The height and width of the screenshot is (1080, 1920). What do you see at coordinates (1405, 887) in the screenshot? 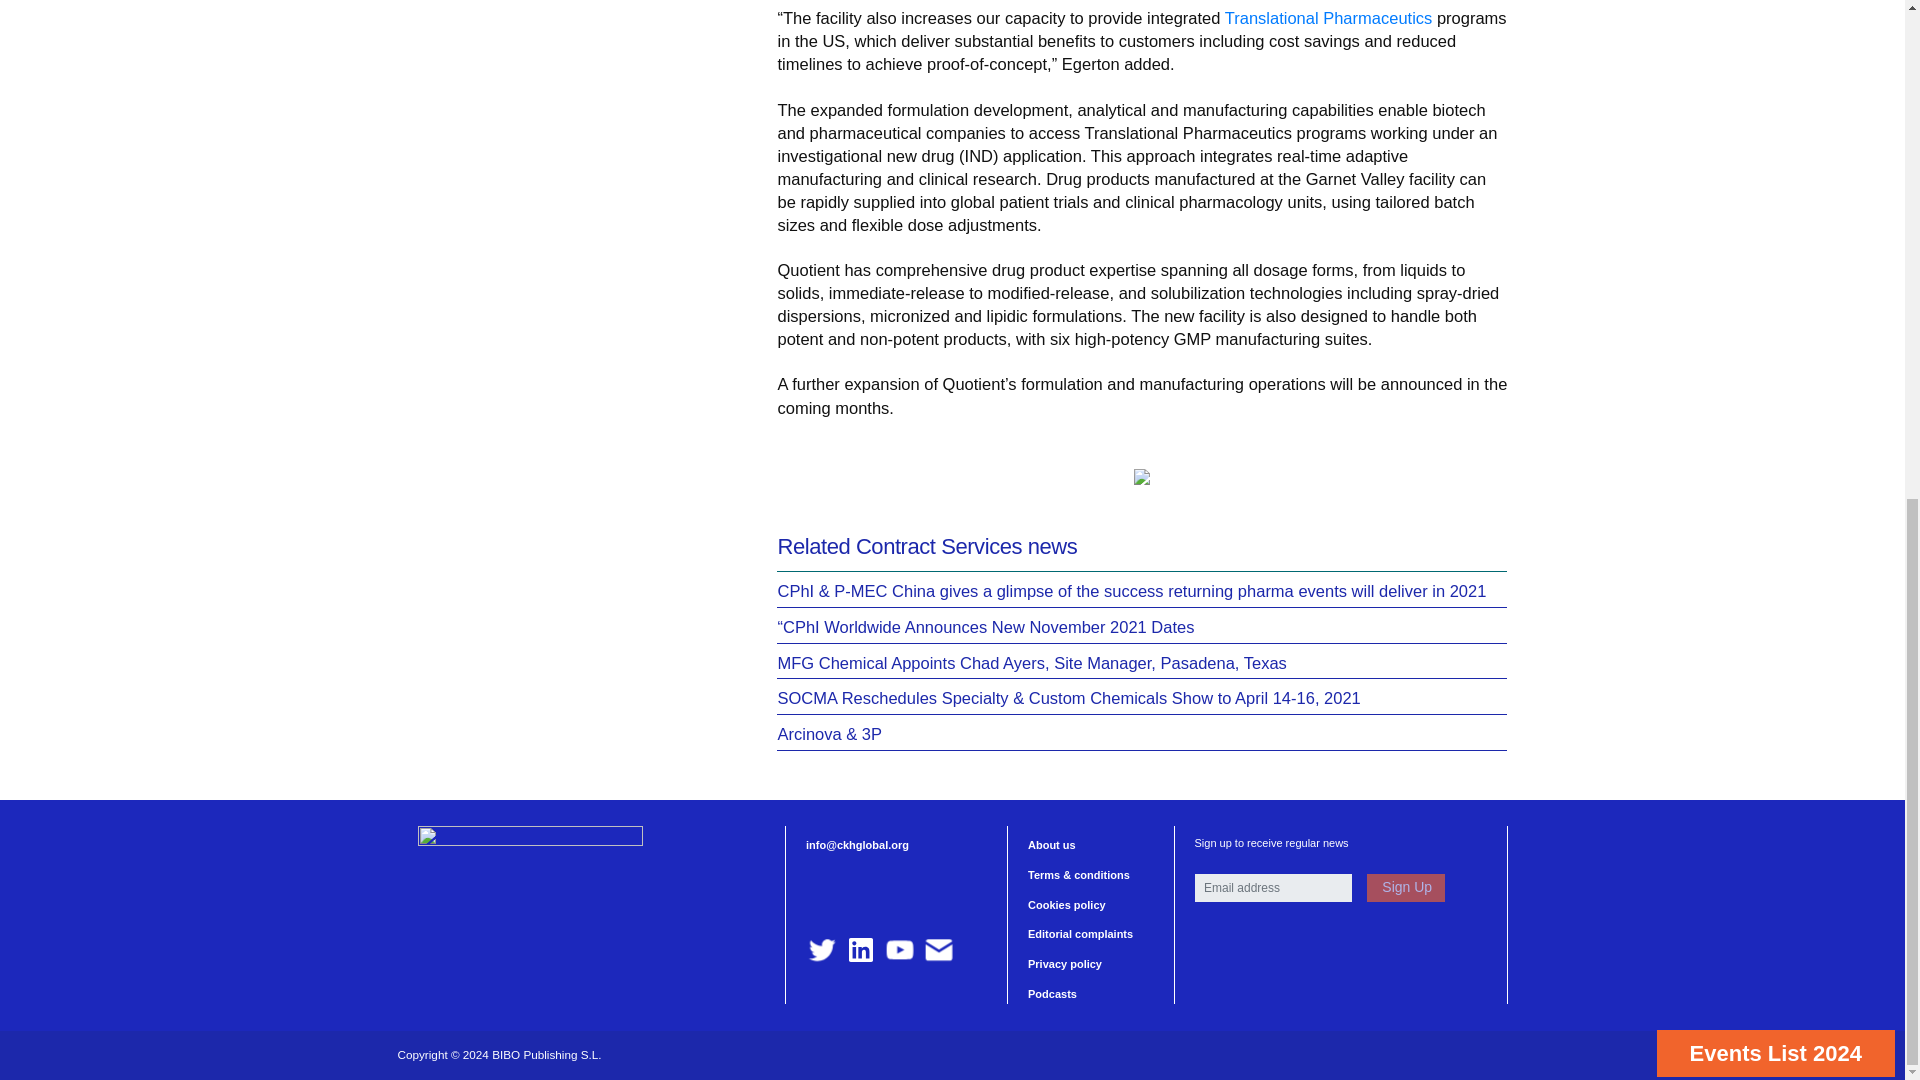
I see `Sign Up` at bounding box center [1405, 887].